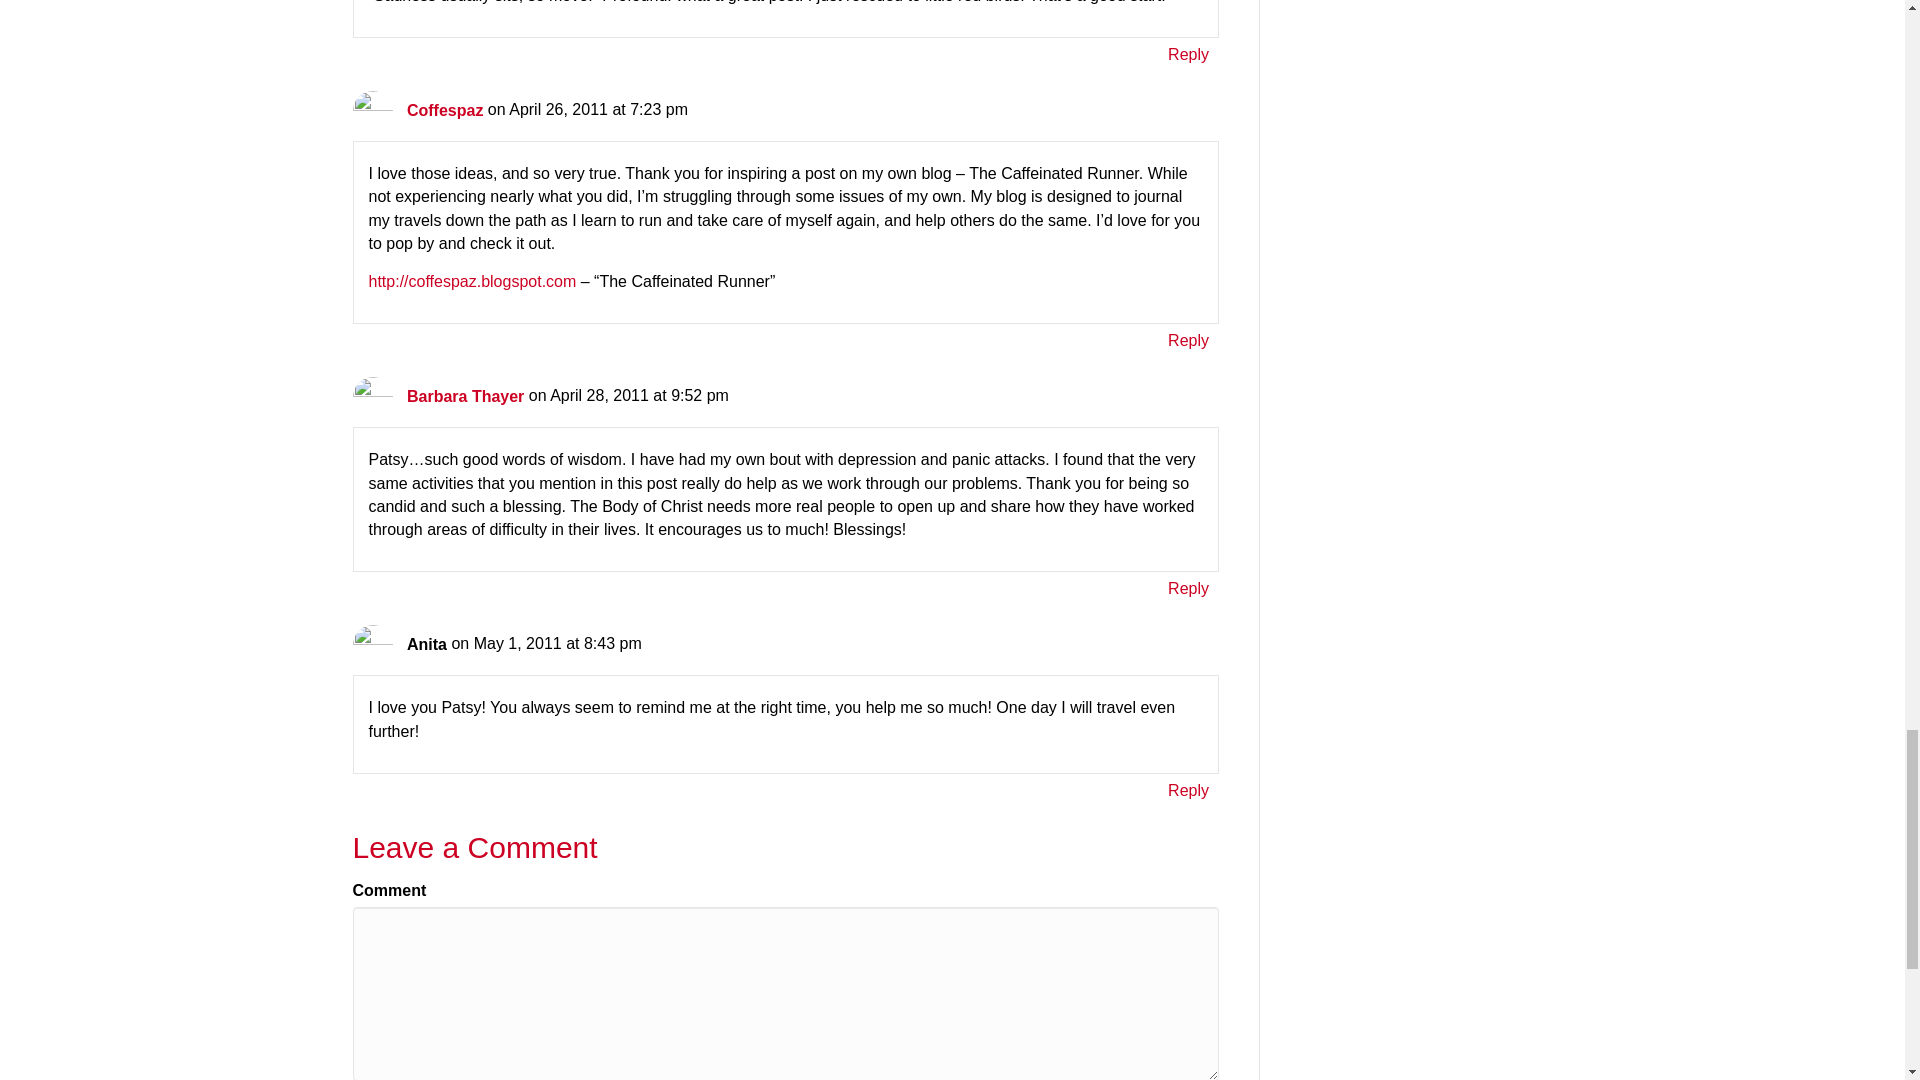  What do you see at coordinates (1188, 340) in the screenshot?
I see `Reply` at bounding box center [1188, 340].